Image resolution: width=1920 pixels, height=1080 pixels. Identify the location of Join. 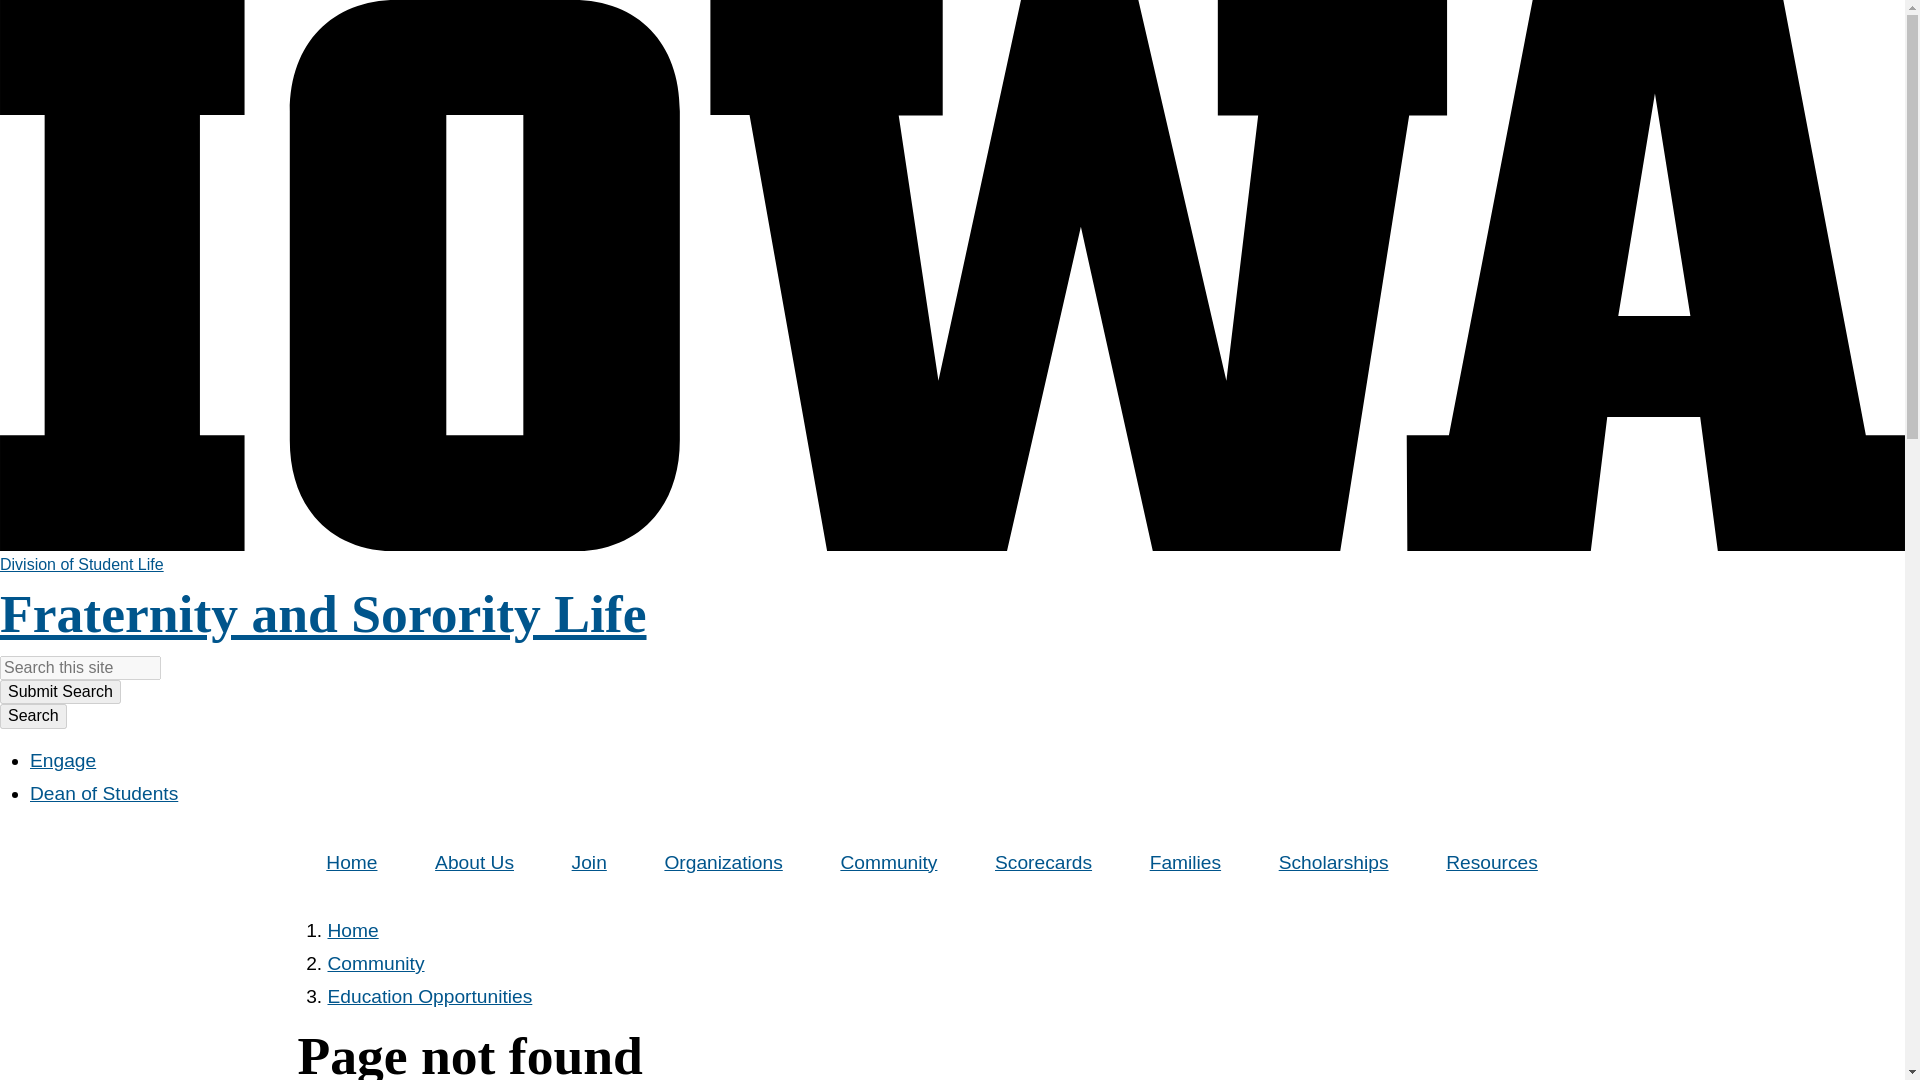
(589, 863).